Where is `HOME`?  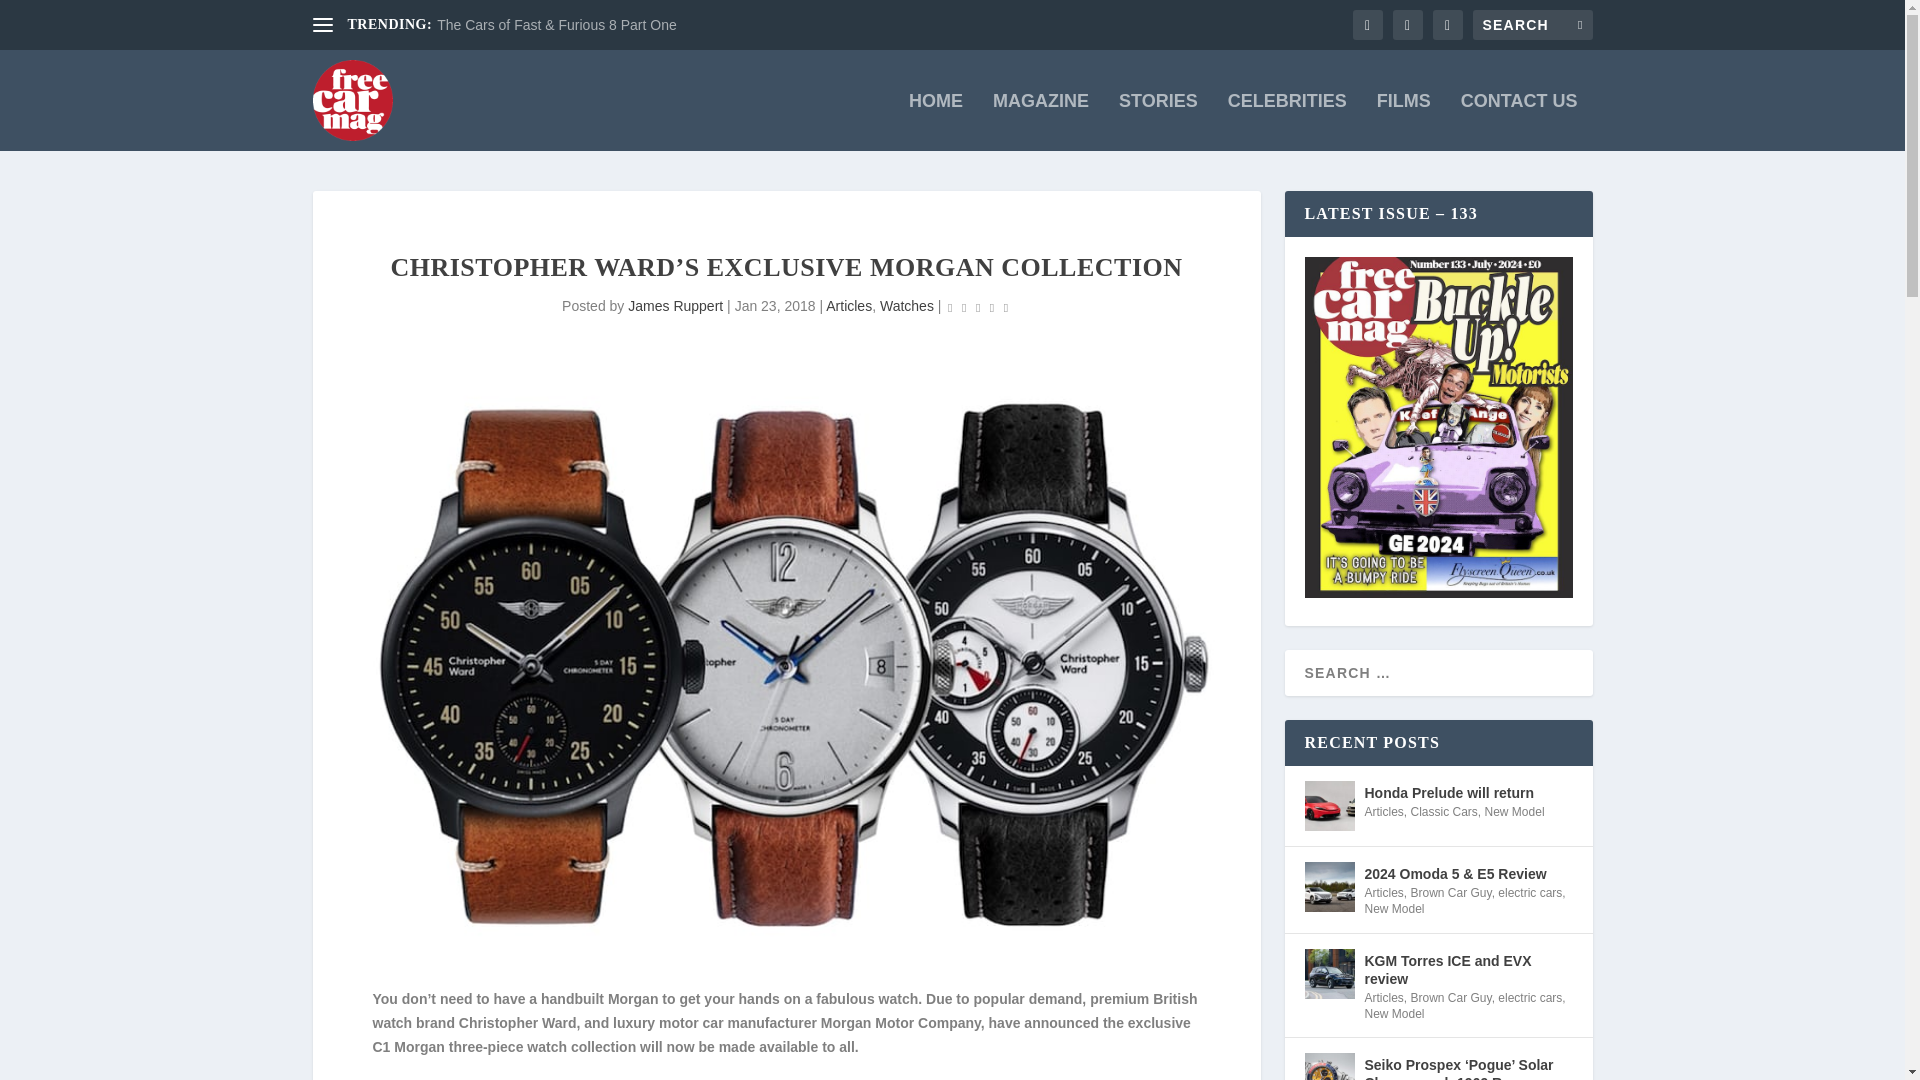
HOME is located at coordinates (936, 122).